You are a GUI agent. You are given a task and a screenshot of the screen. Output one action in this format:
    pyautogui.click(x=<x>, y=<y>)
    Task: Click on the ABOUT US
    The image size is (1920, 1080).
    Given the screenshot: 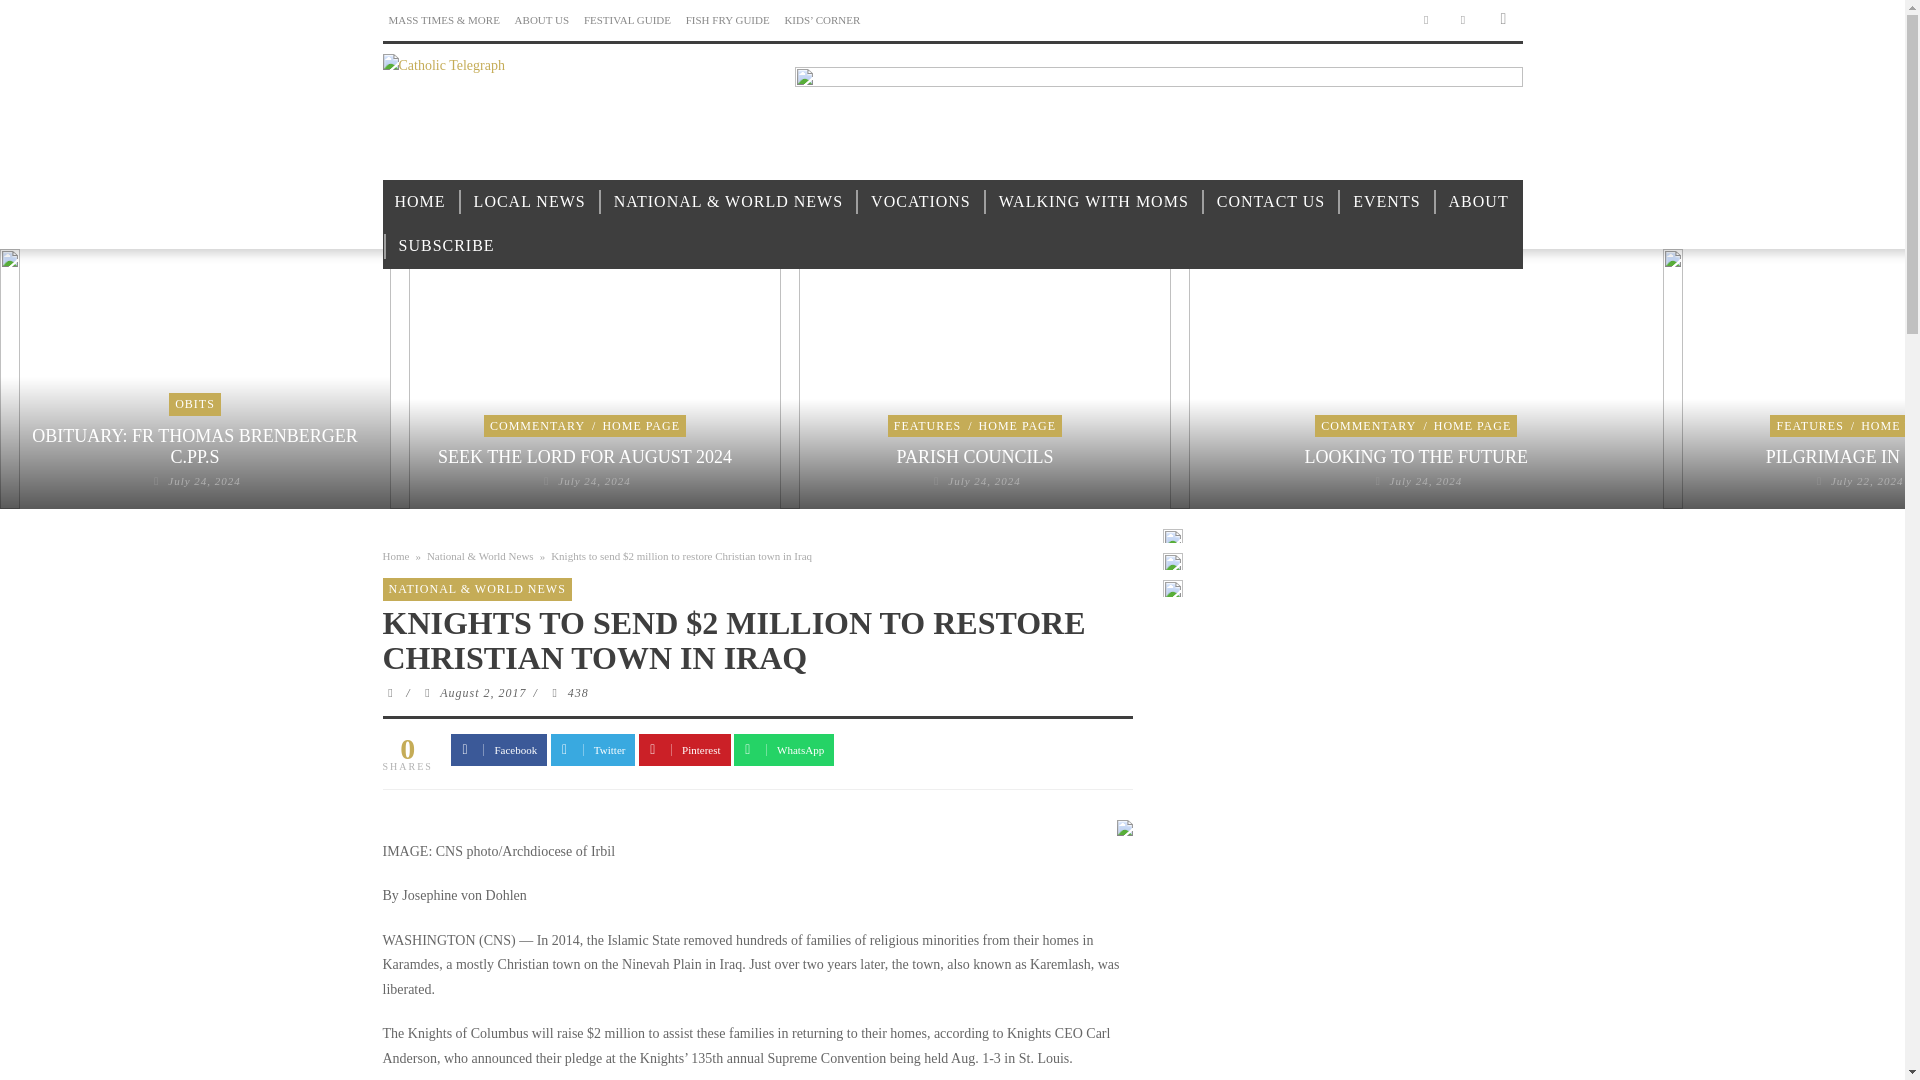 What is the action you would take?
    pyautogui.click(x=542, y=20)
    